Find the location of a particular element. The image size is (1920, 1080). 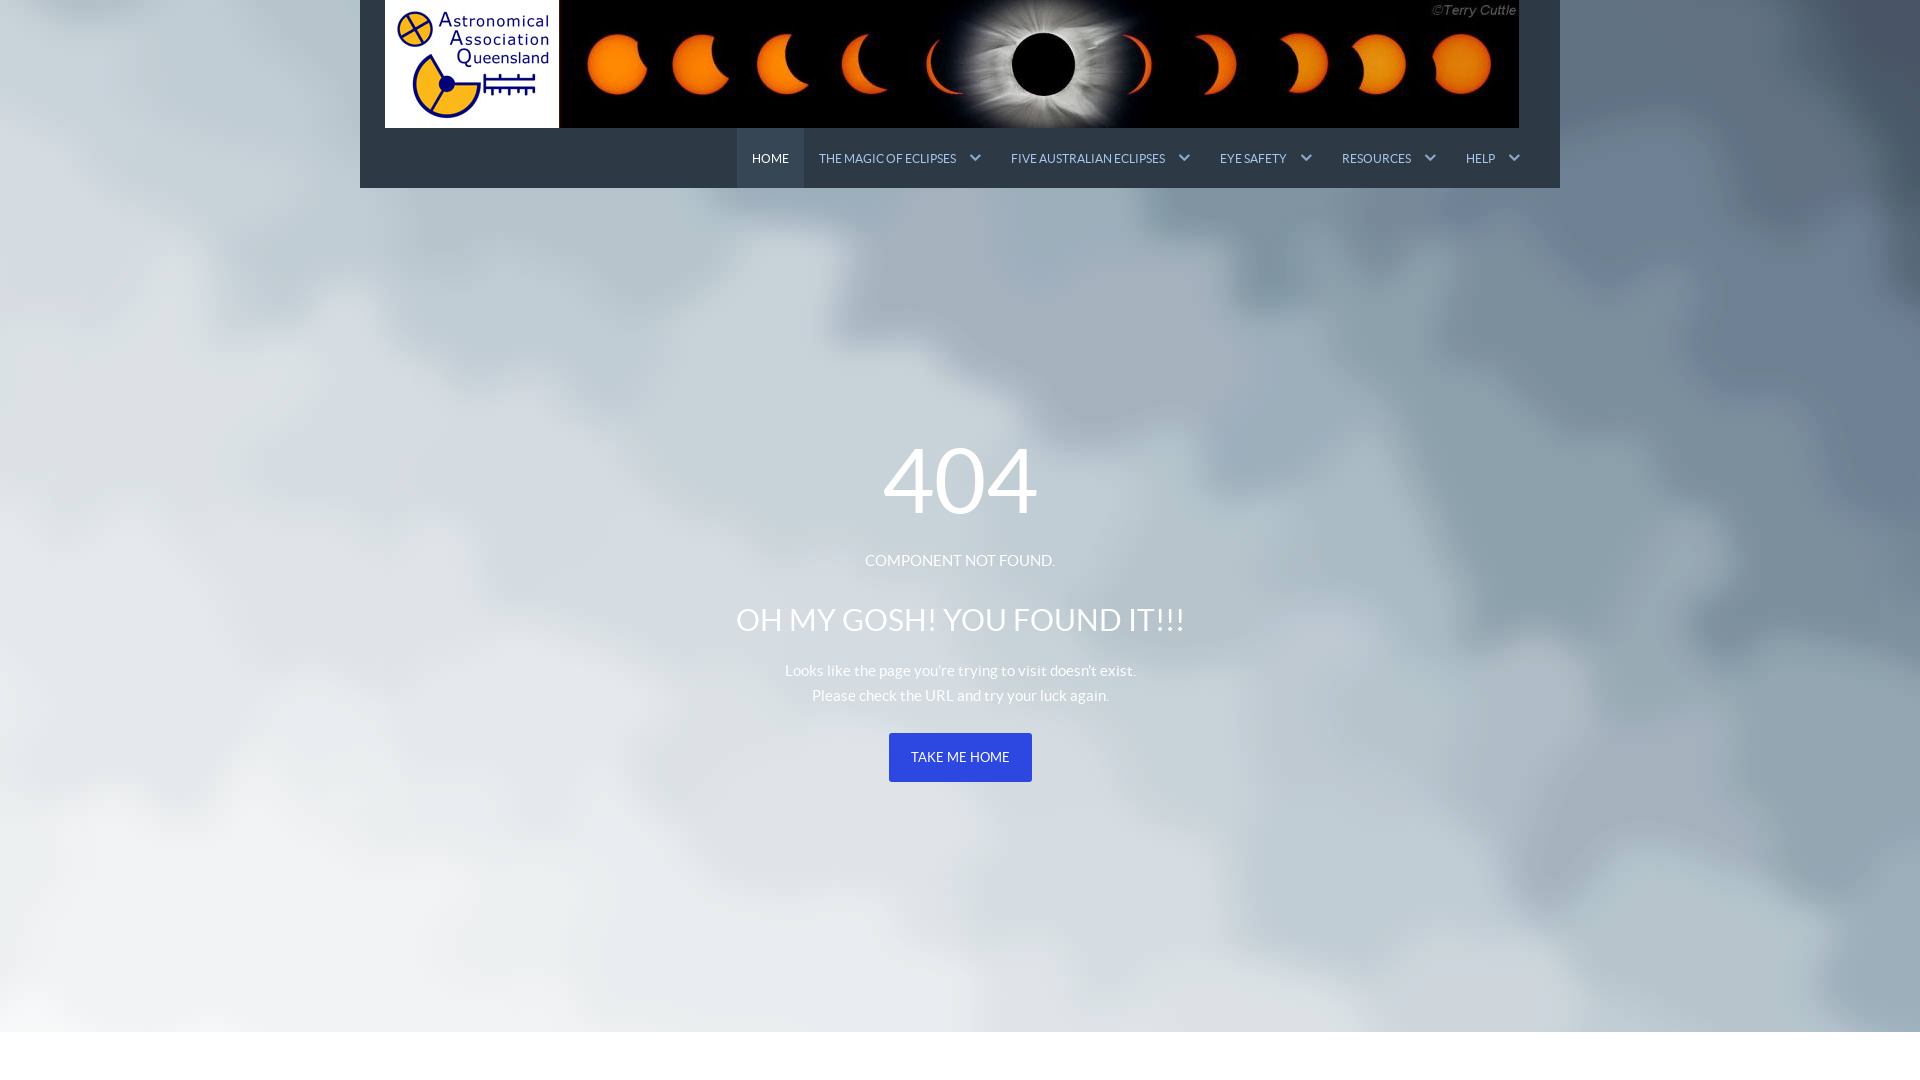

TAKE ME HOME is located at coordinates (960, 758).